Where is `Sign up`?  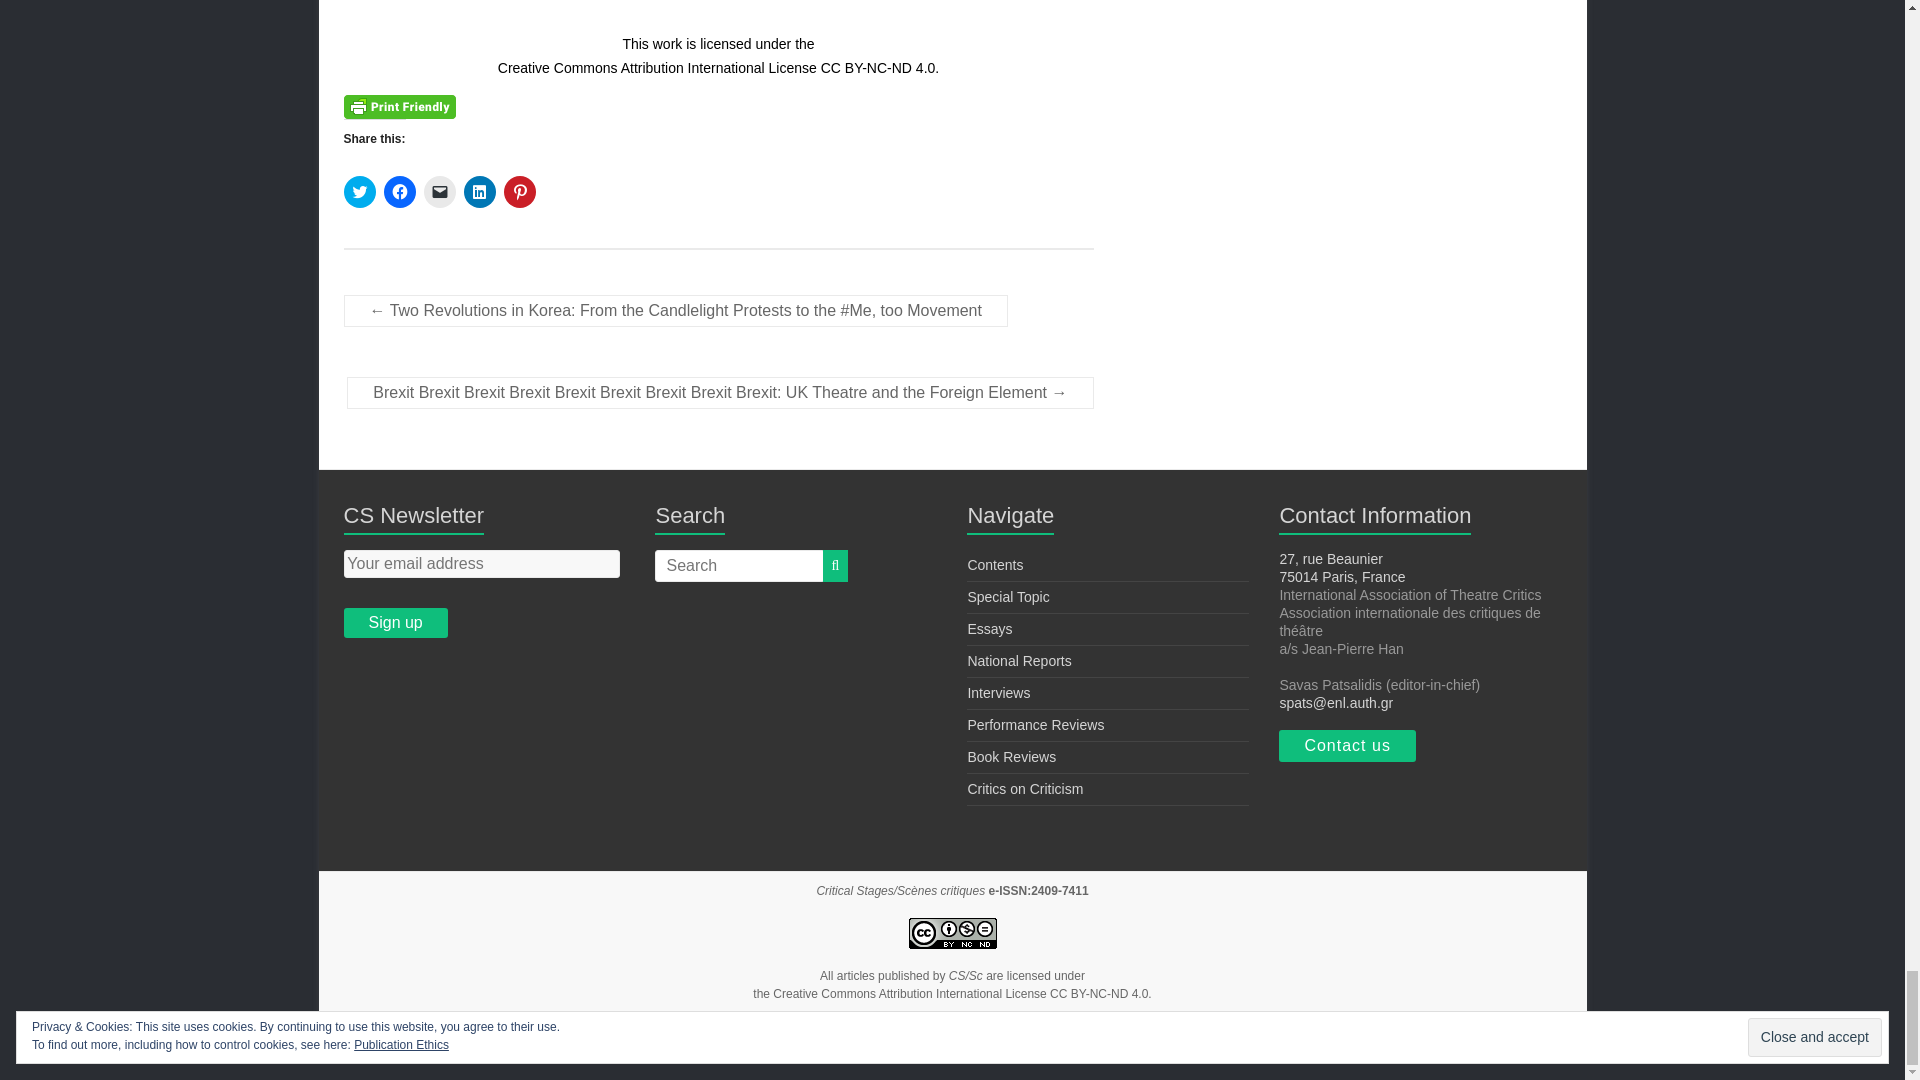
Sign up is located at coordinates (395, 623).